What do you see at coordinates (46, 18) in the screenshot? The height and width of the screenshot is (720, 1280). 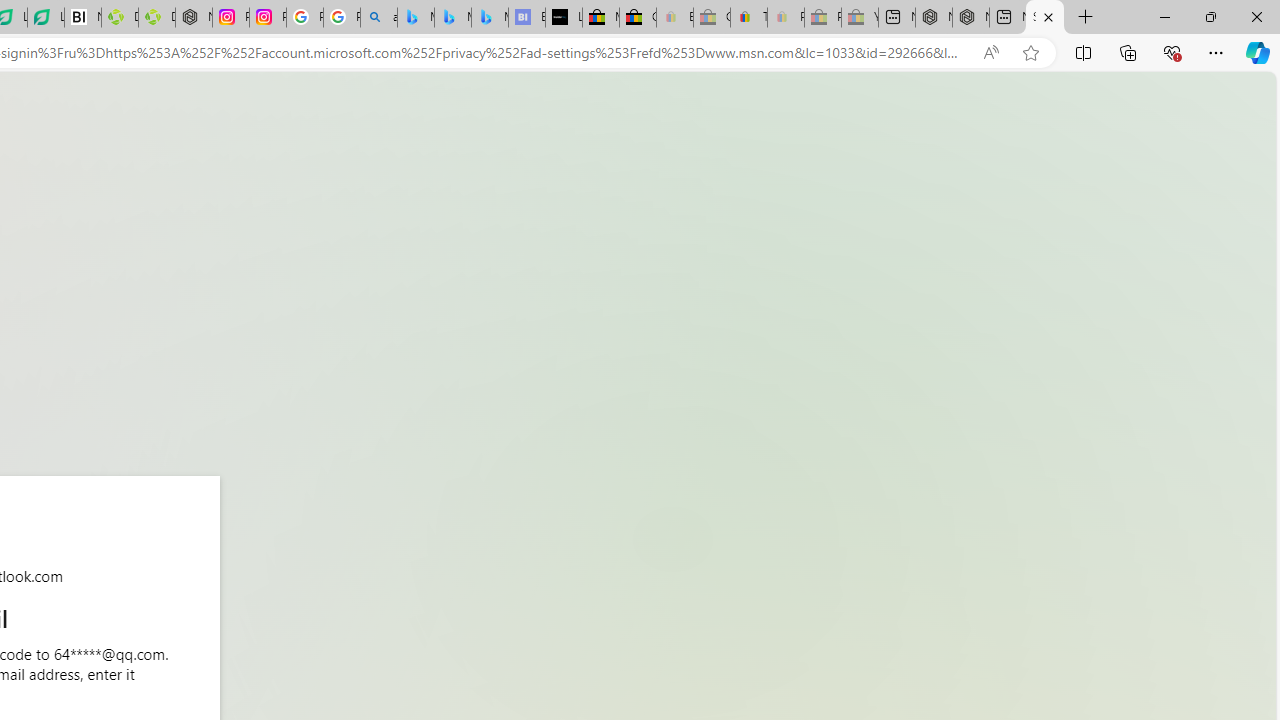 I see `LendingTree - Compare Lenders` at bounding box center [46, 18].